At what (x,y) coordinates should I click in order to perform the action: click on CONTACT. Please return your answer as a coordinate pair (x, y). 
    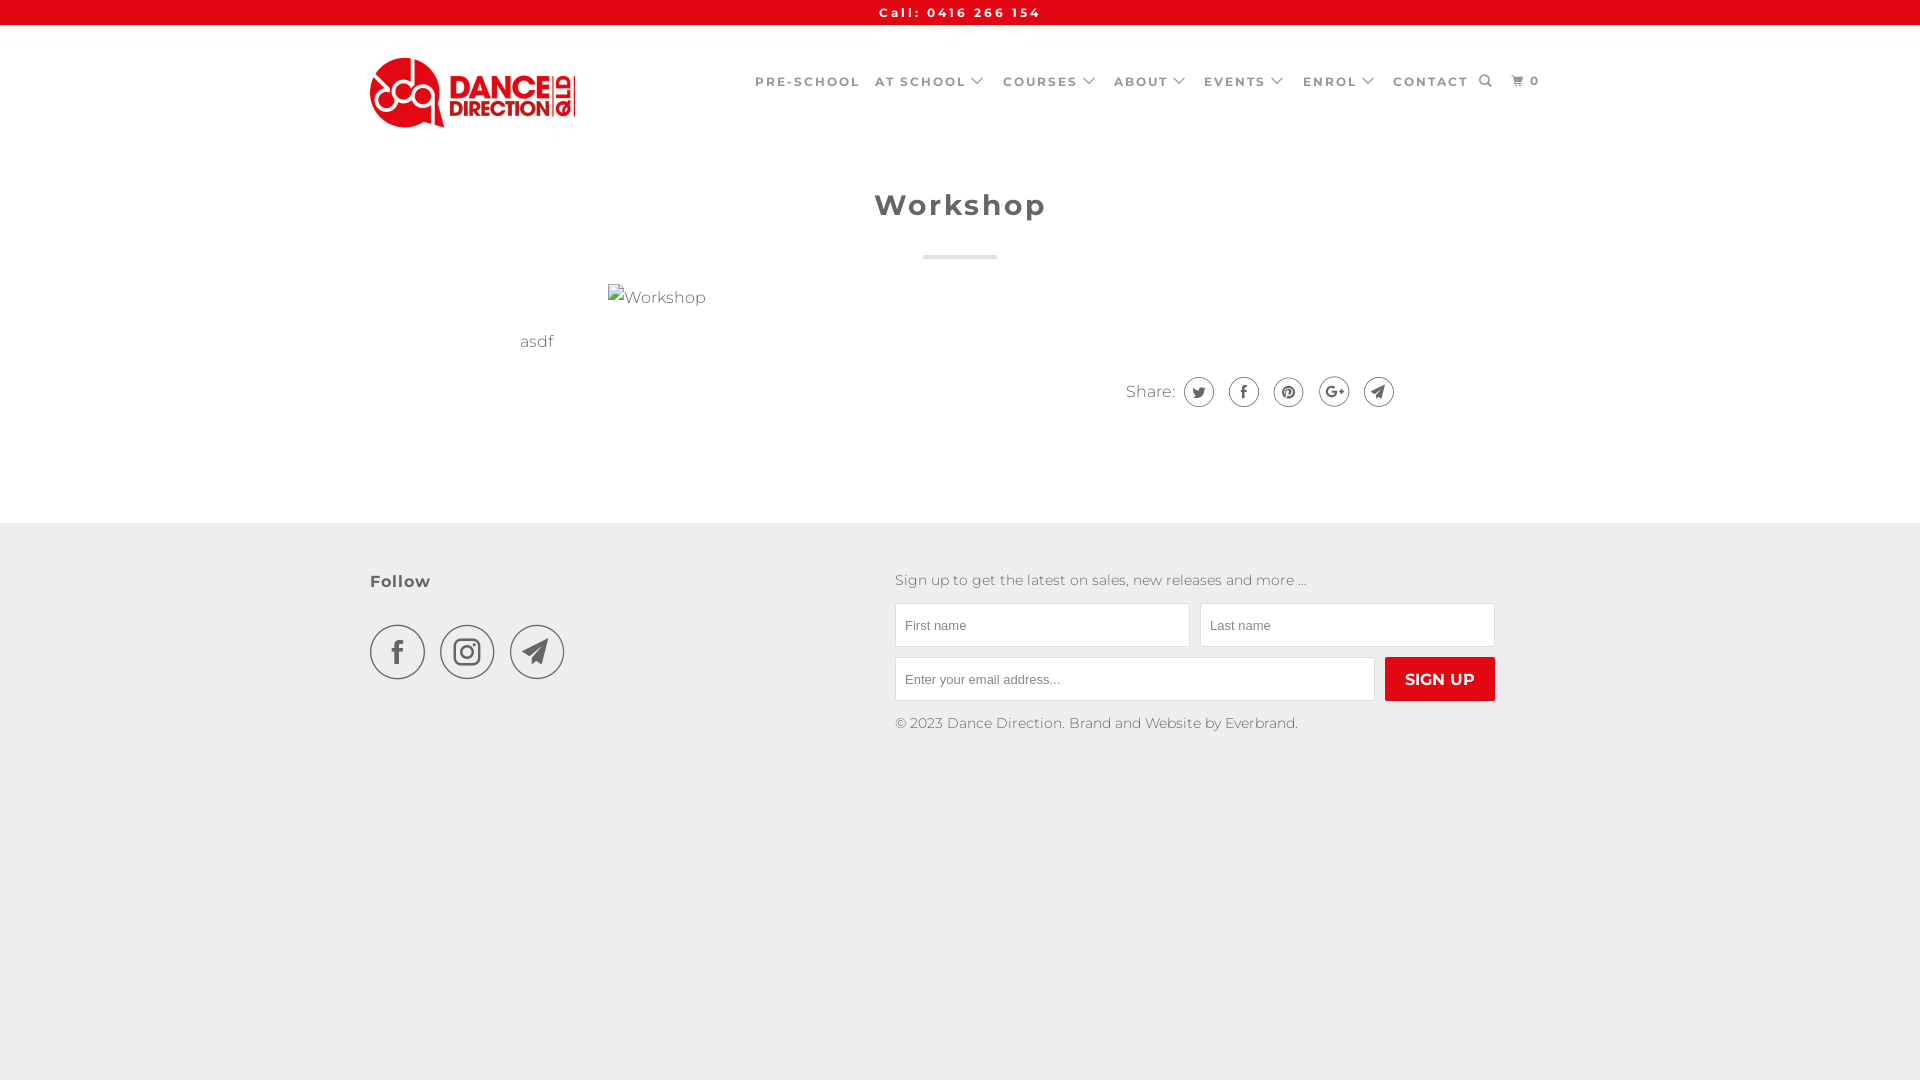
    Looking at the image, I should click on (1430, 82).